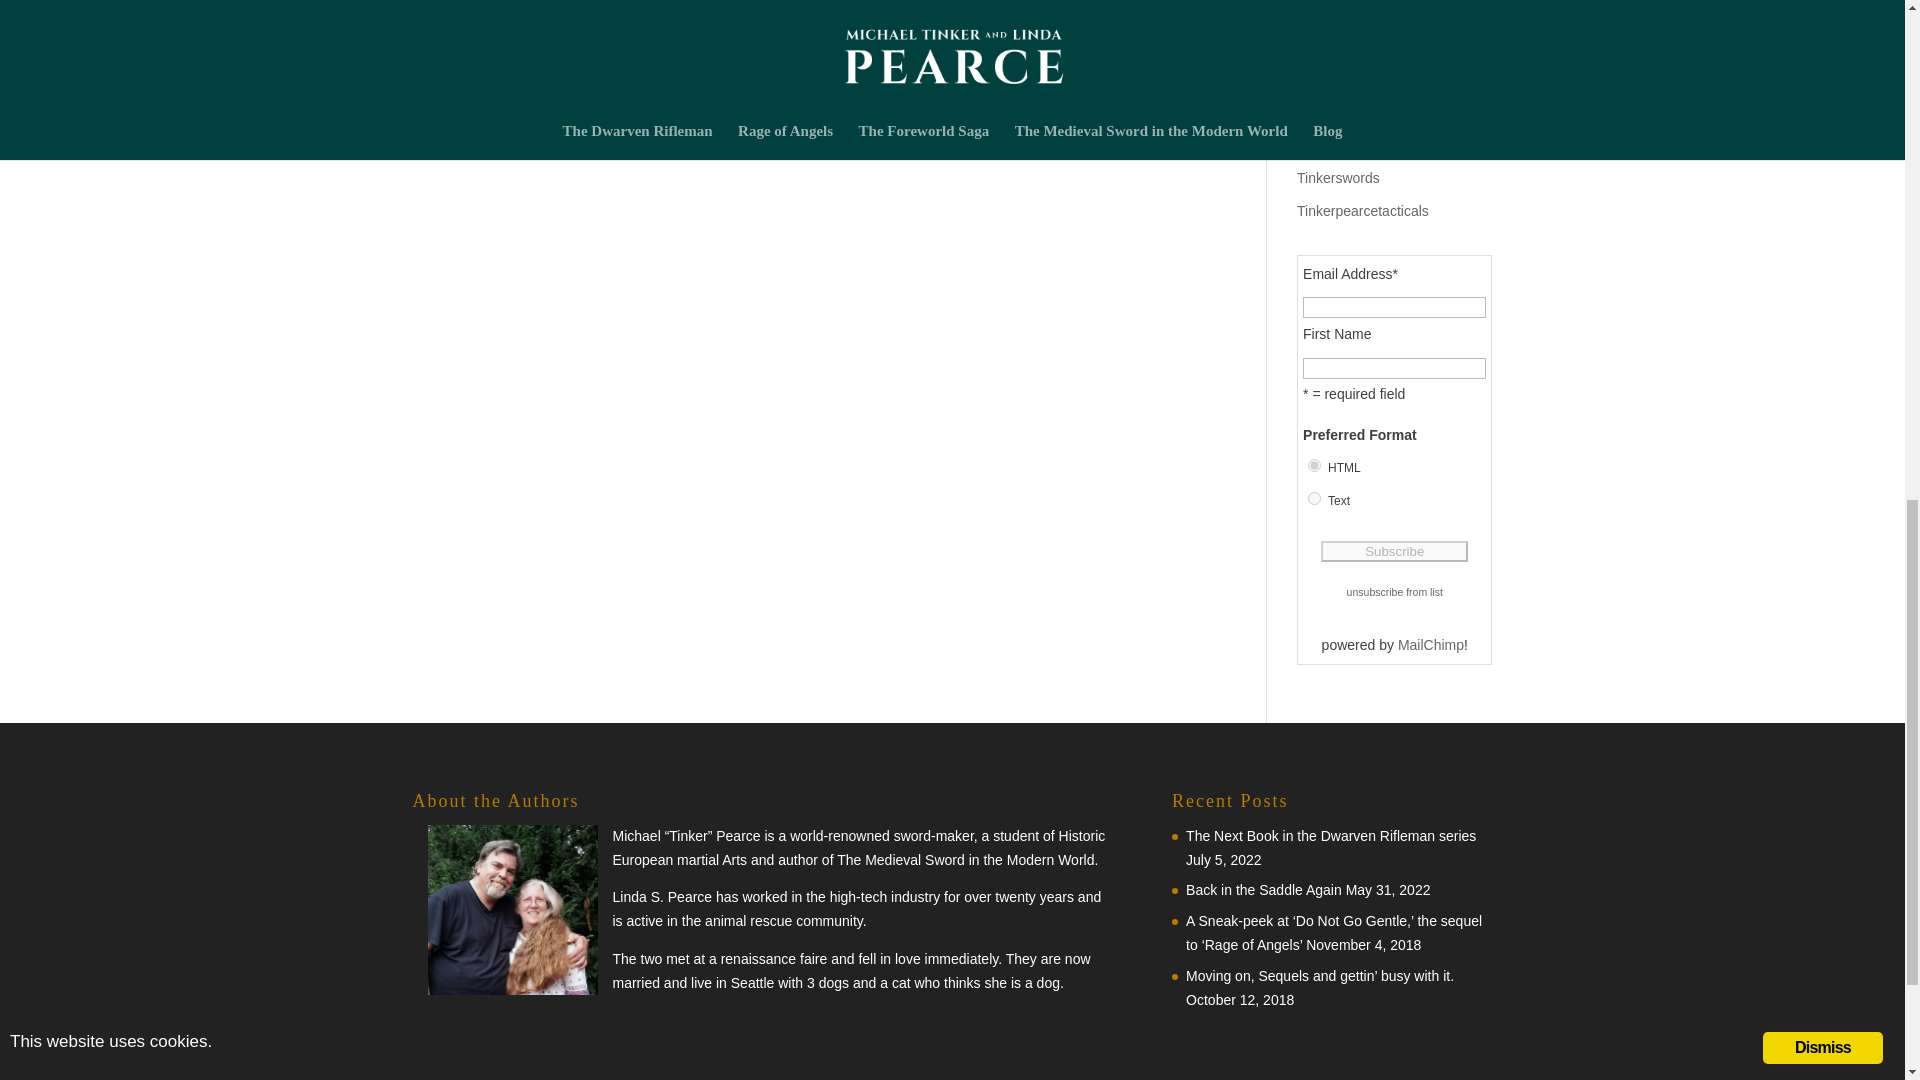 This screenshot has height=1080, width=1920. Describe the element at coordinates (1366, 41) in the screenshot. I see `Michael Tinker Pearce` at that location.